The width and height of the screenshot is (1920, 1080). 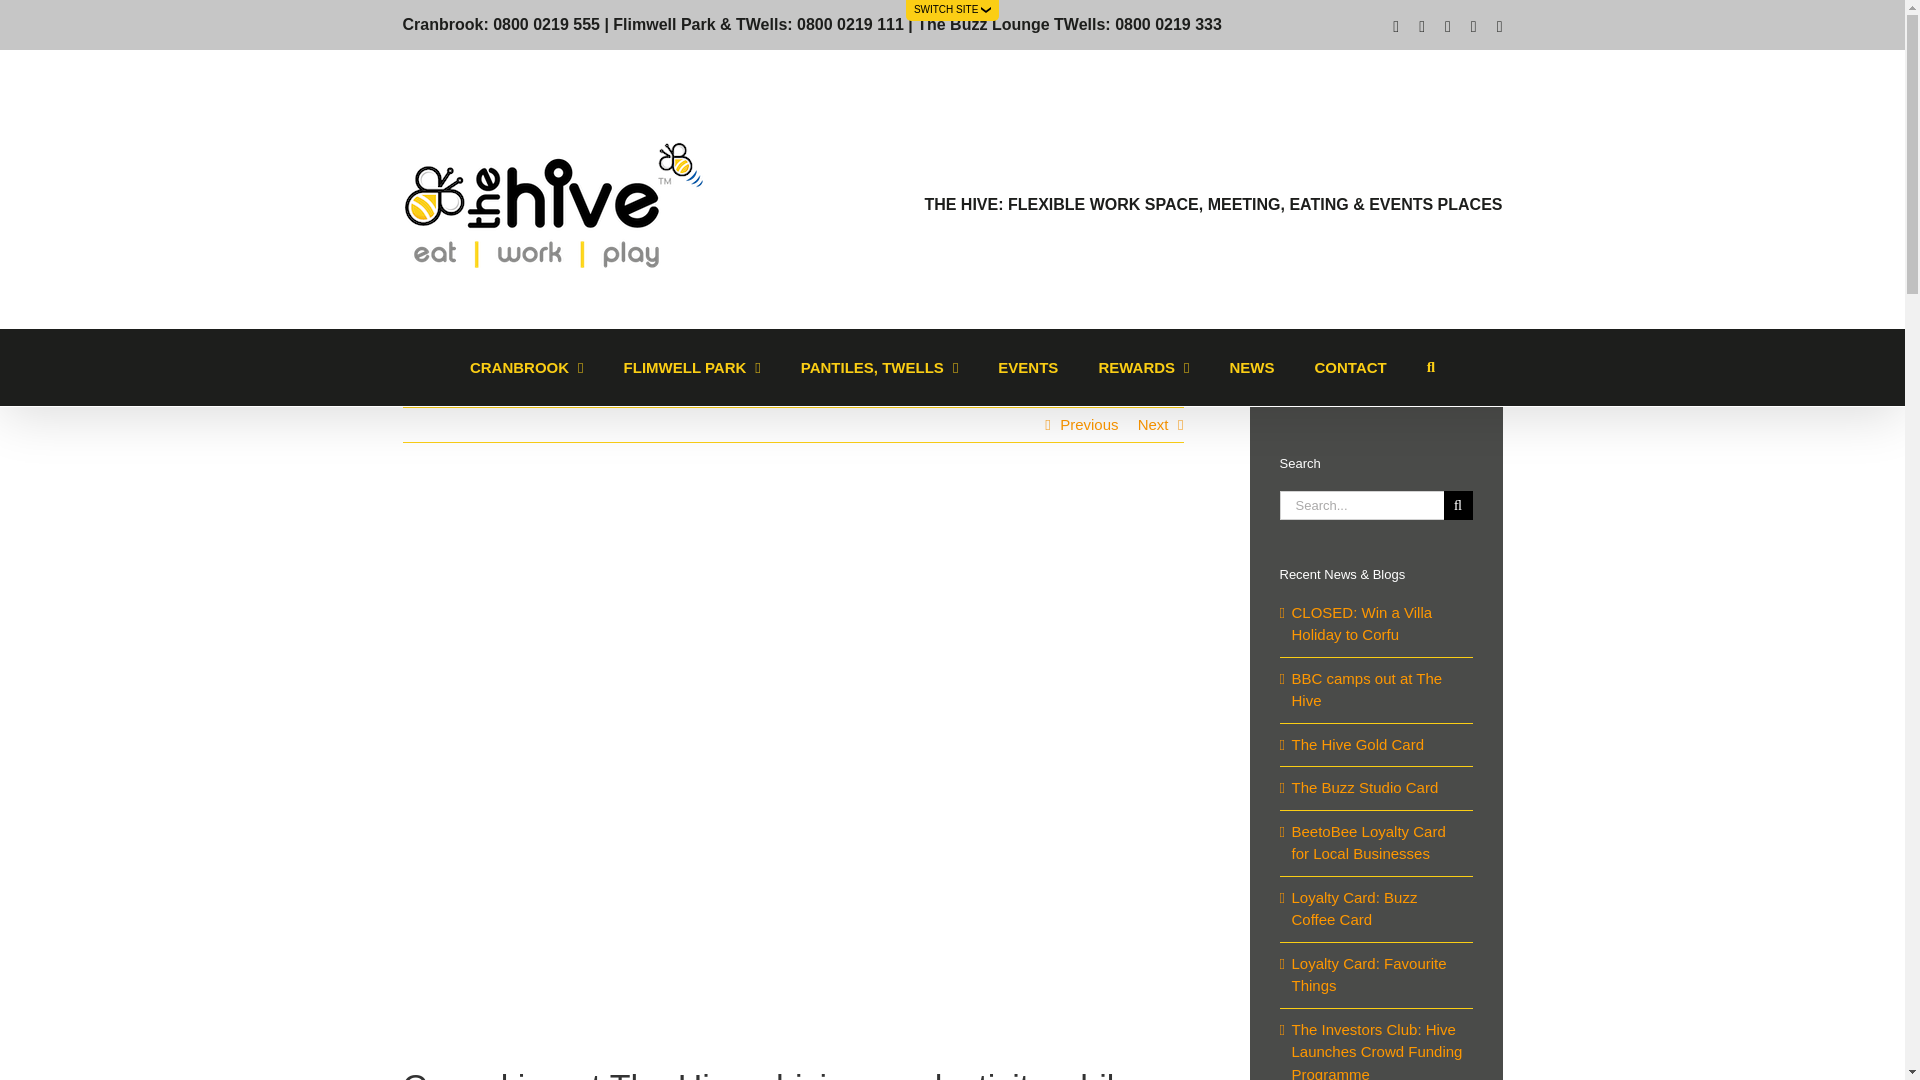 What do you see at coordinates (1350, 368) in the screenshot?
I see `CONTACT` at bounding box center [1350, 368].